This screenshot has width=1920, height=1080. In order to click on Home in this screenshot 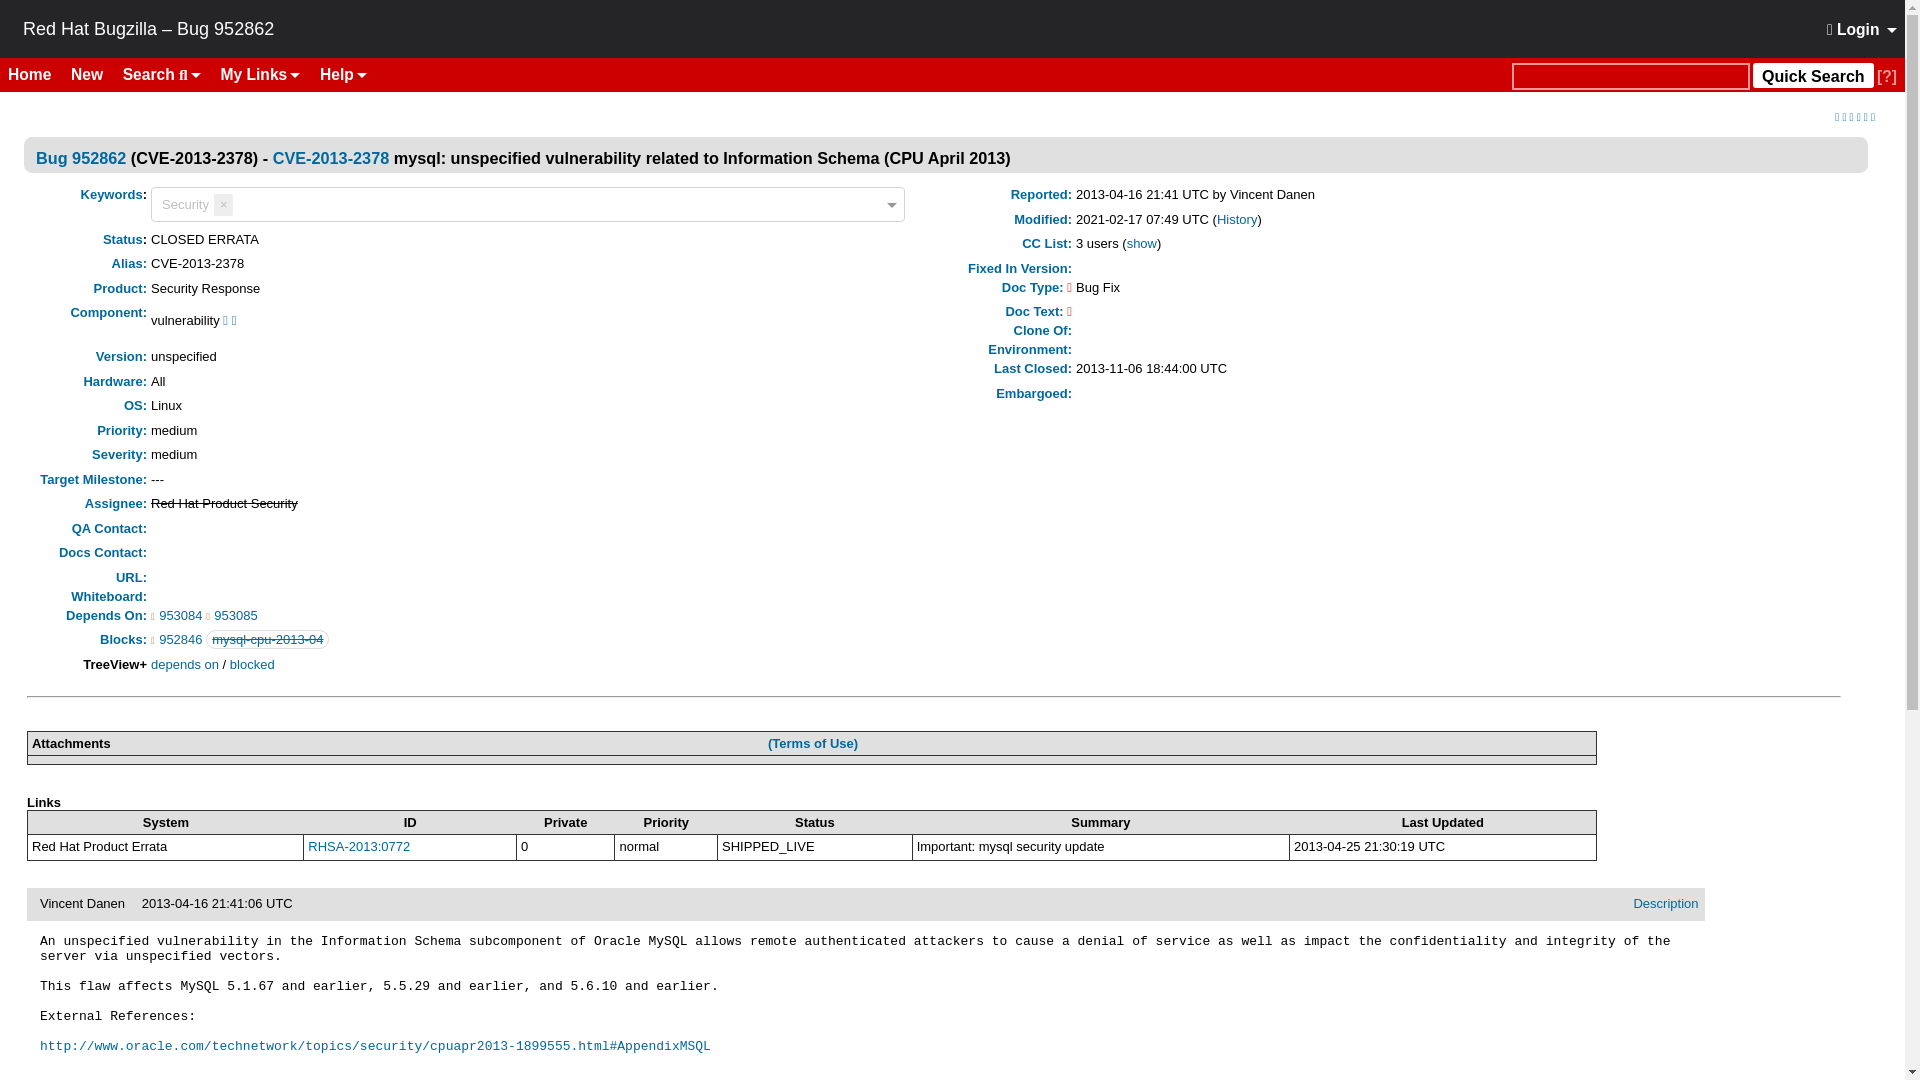, I will do `click(37, 74)`.